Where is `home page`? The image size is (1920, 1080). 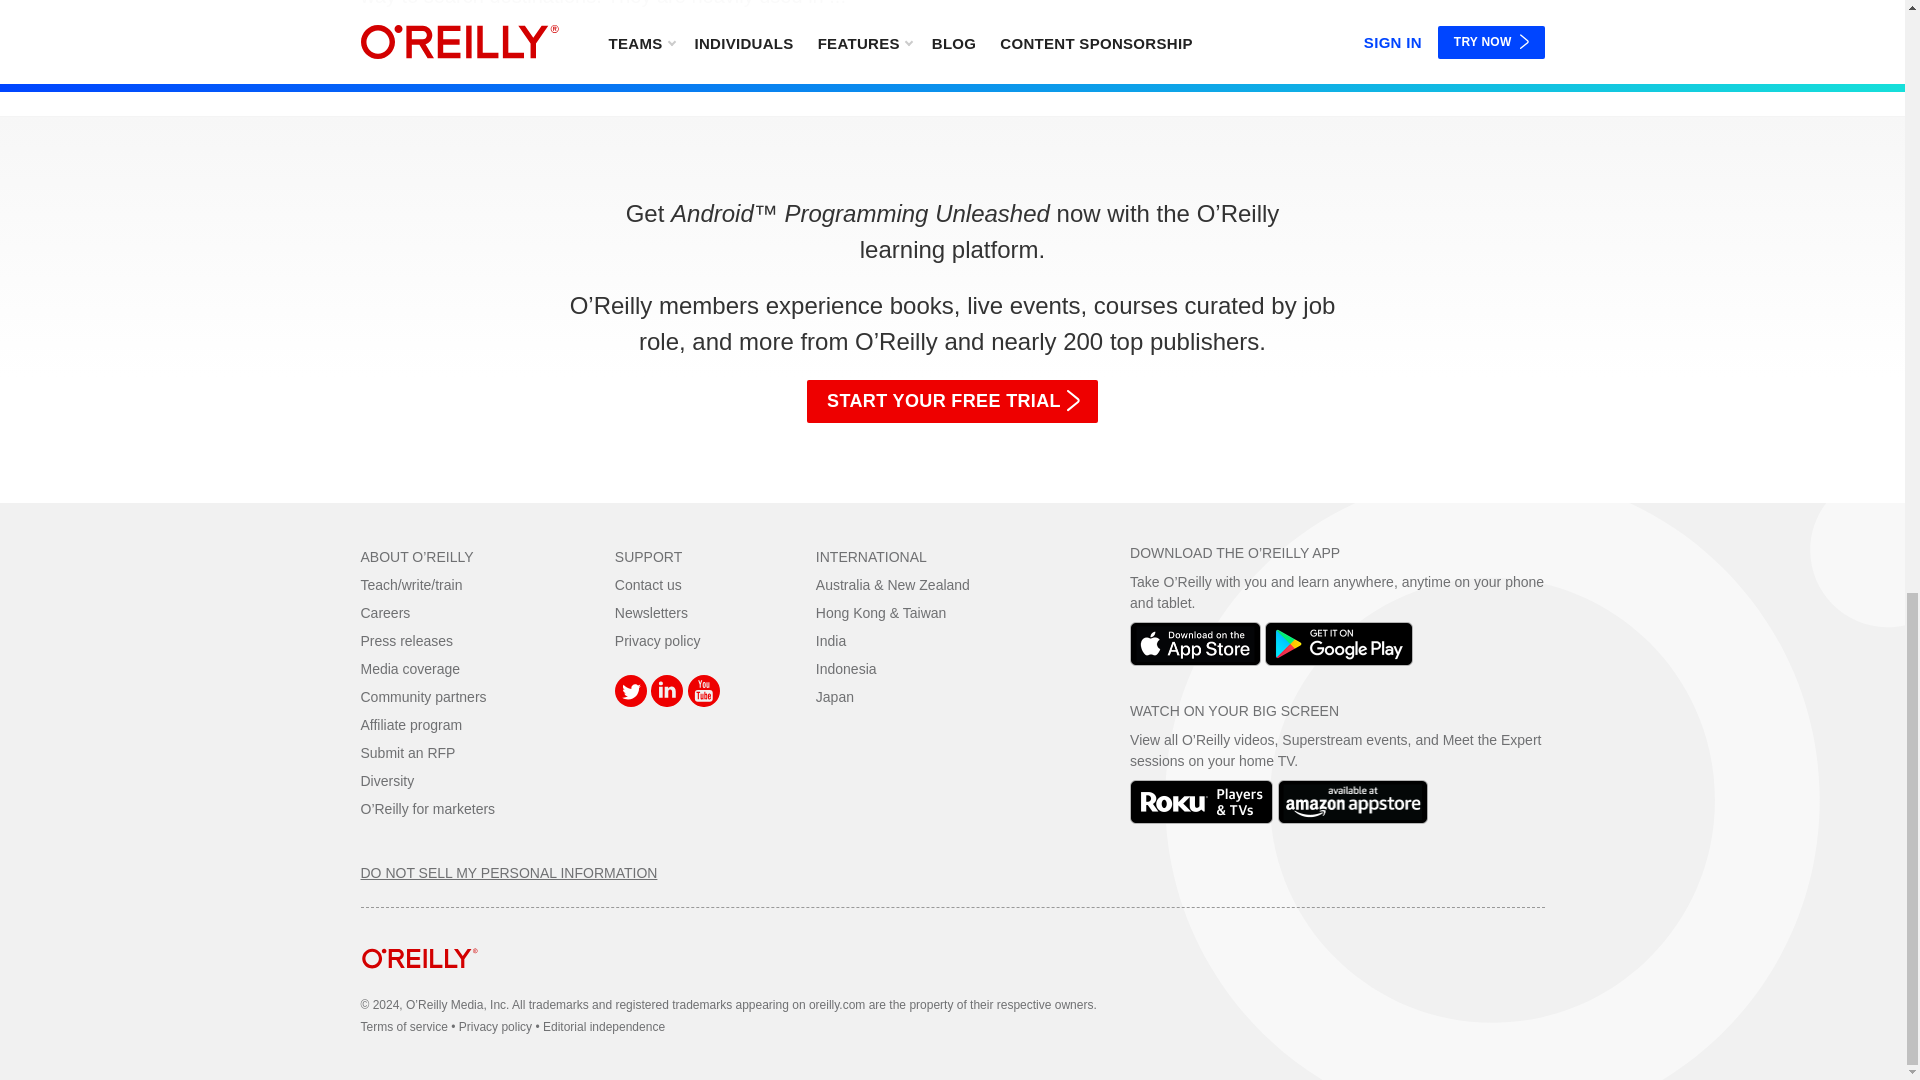 home page is located at coordinates (419, 984).